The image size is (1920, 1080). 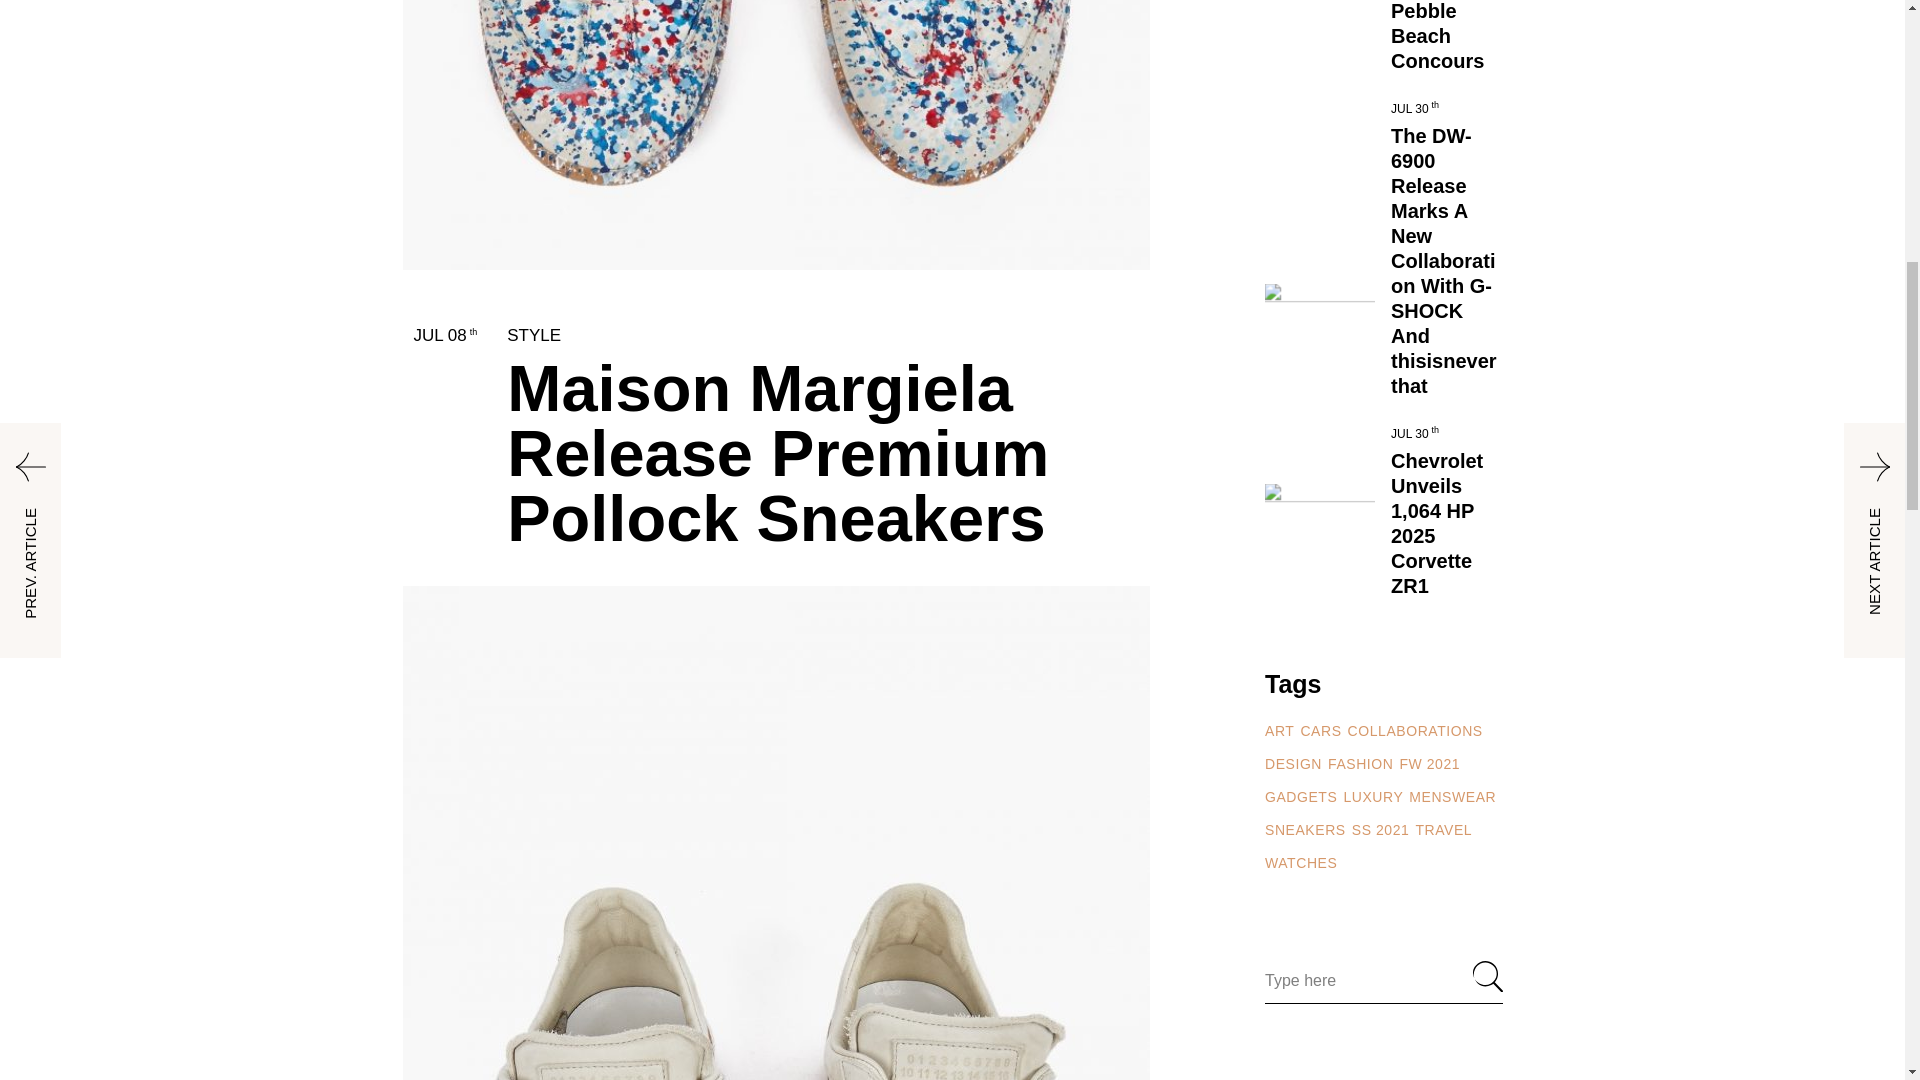 I want to click on JUL 08th, so click(x=446, y=335).